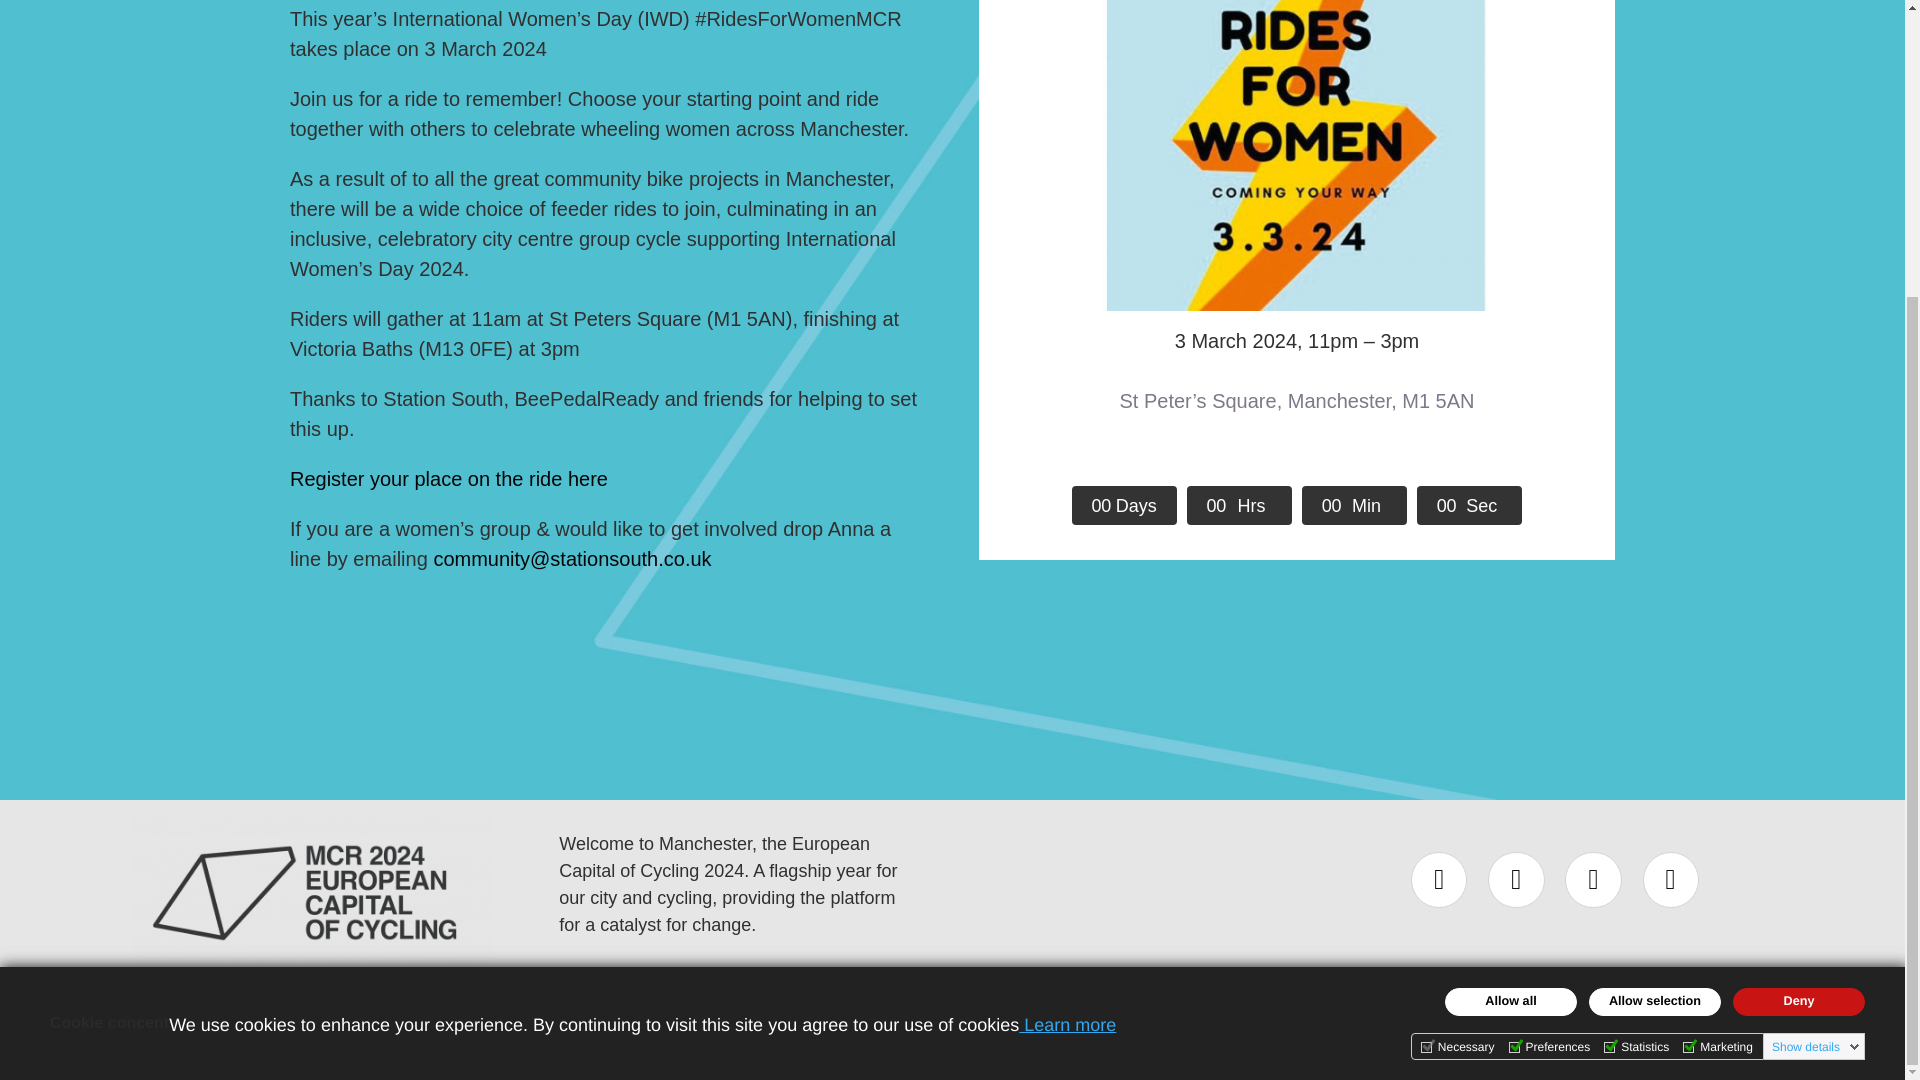 This screenshot has height=1080, width=1920. Describe the element at coordinates (1798, 605) in the screenshot. I see `Deny` at that location.